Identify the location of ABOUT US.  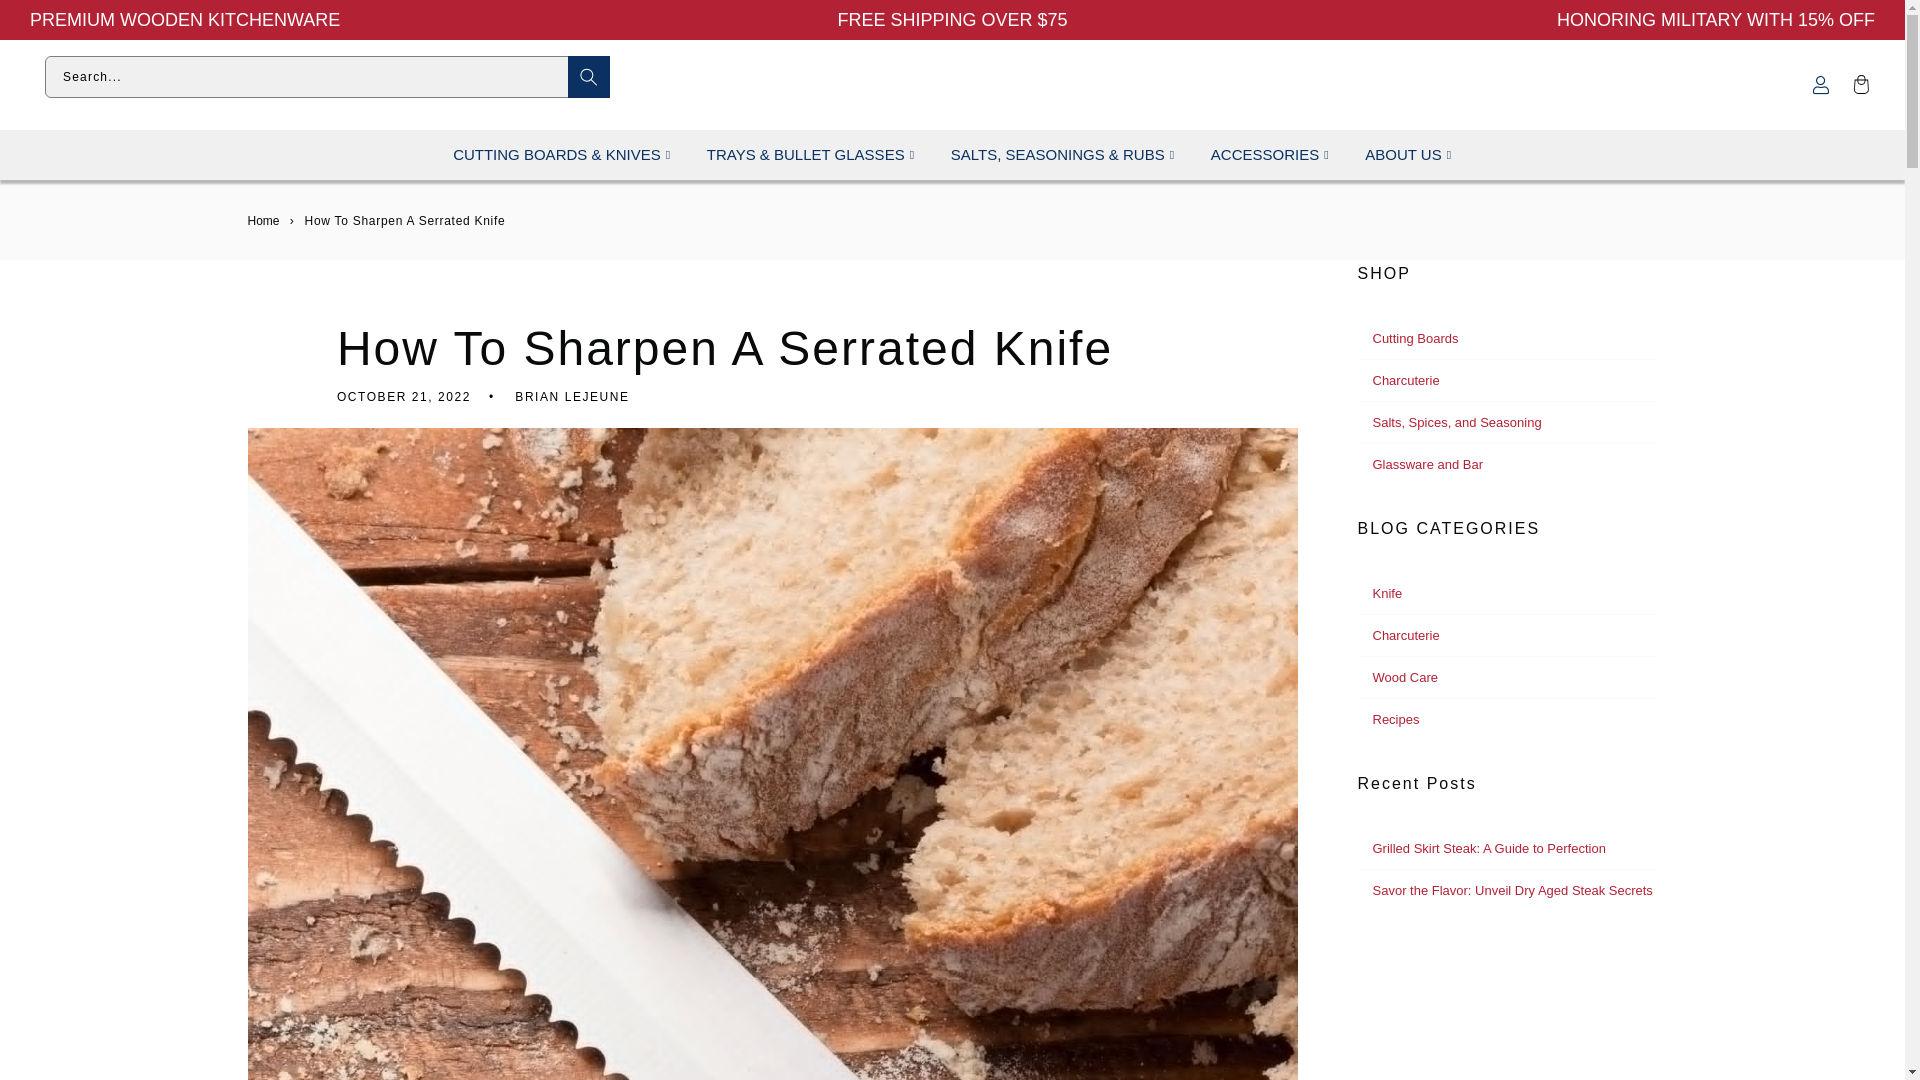
(1403, 154).